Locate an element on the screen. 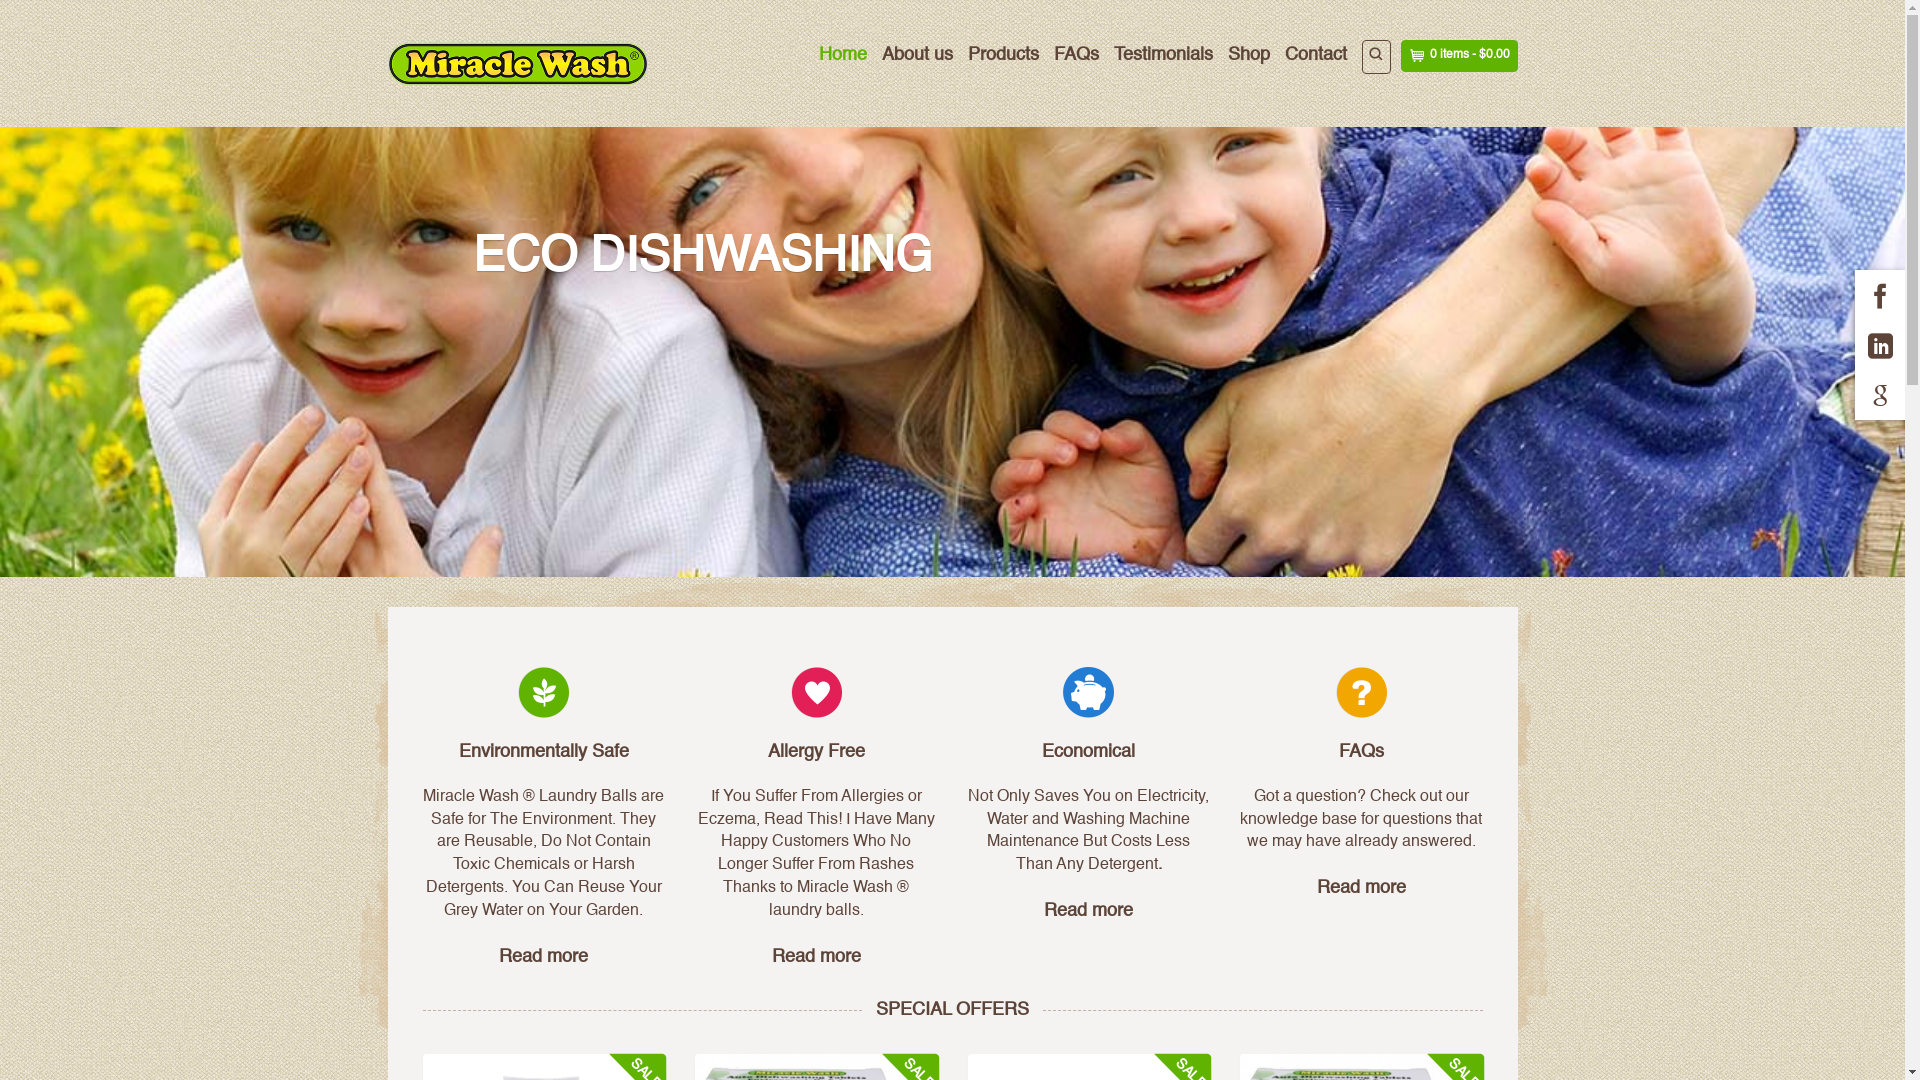 Image resolution: width=1920 pixels, height=1080 pixels. About us is located at coordinates (918, 55).